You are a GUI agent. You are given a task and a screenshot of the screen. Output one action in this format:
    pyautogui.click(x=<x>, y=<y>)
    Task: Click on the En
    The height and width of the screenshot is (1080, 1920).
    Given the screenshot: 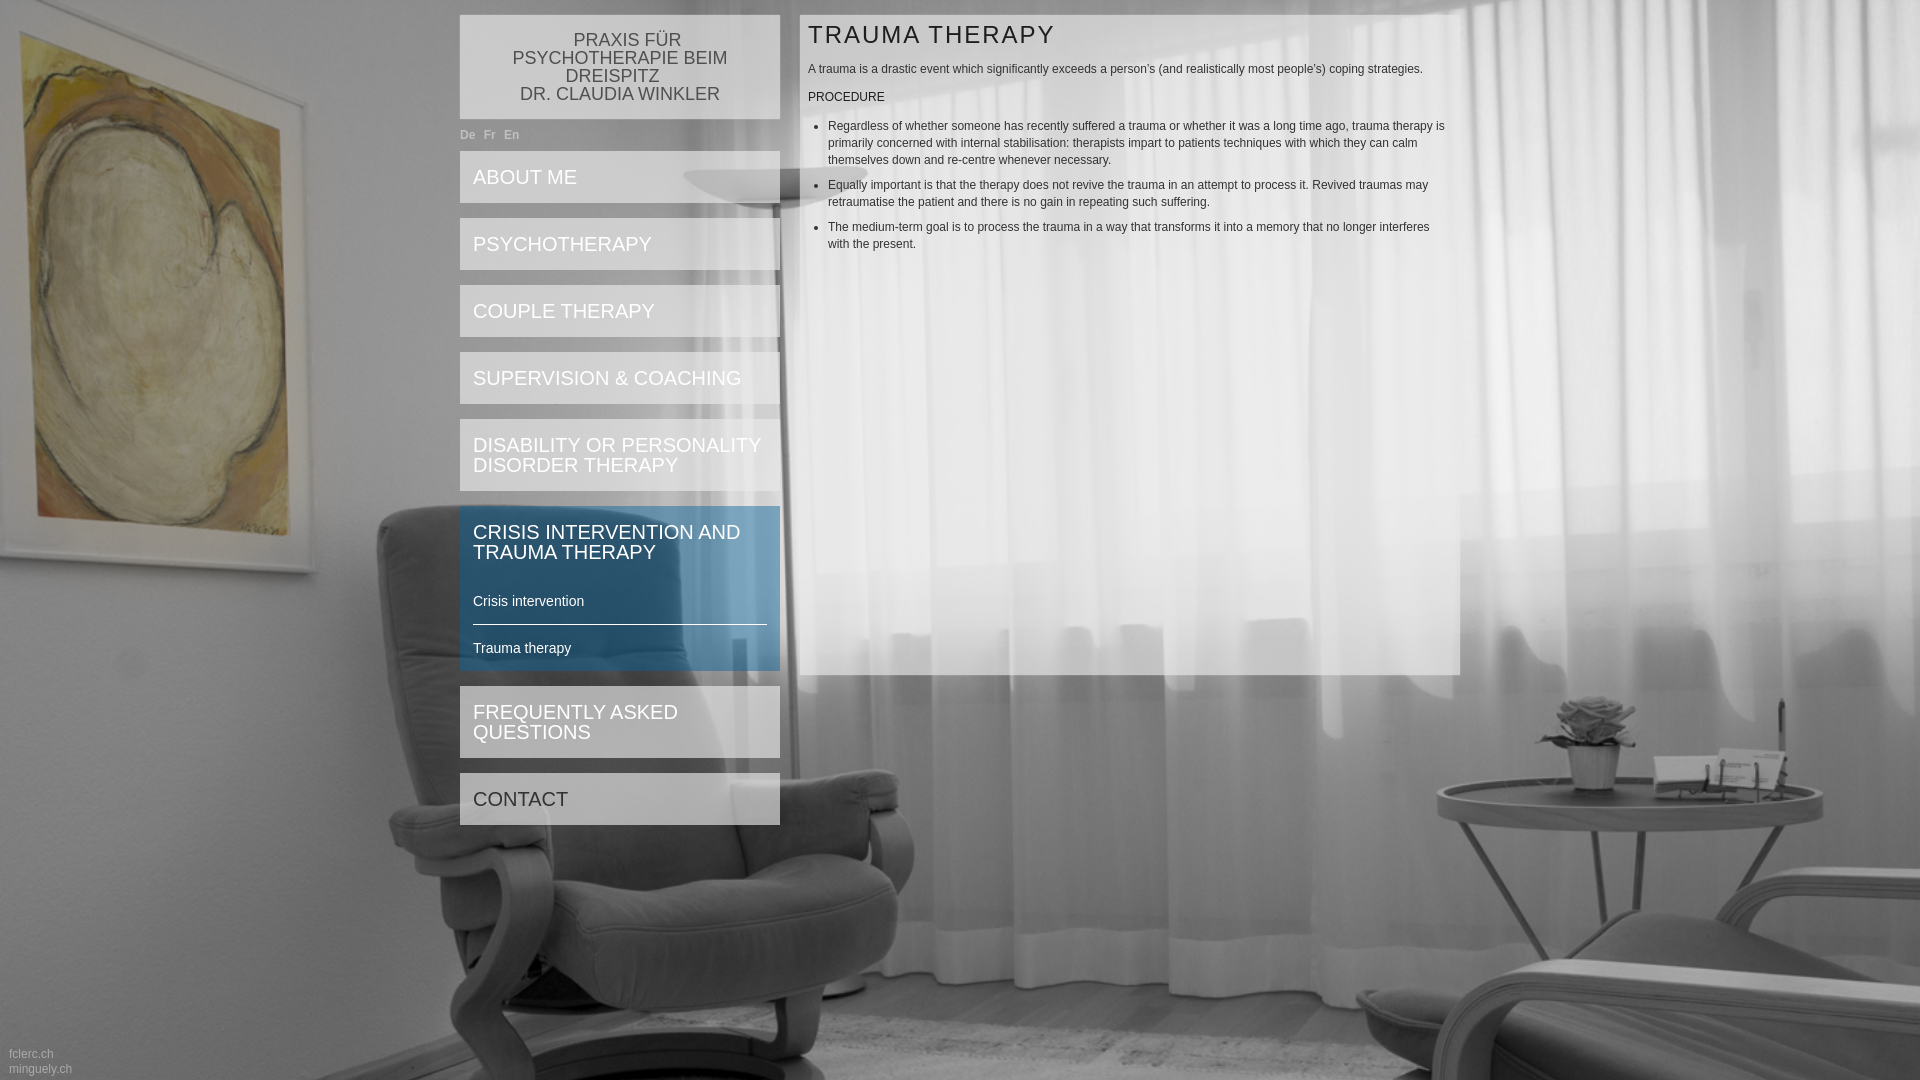 What is the action you would take?
    pyautogui.click(x=510, y=134)
    